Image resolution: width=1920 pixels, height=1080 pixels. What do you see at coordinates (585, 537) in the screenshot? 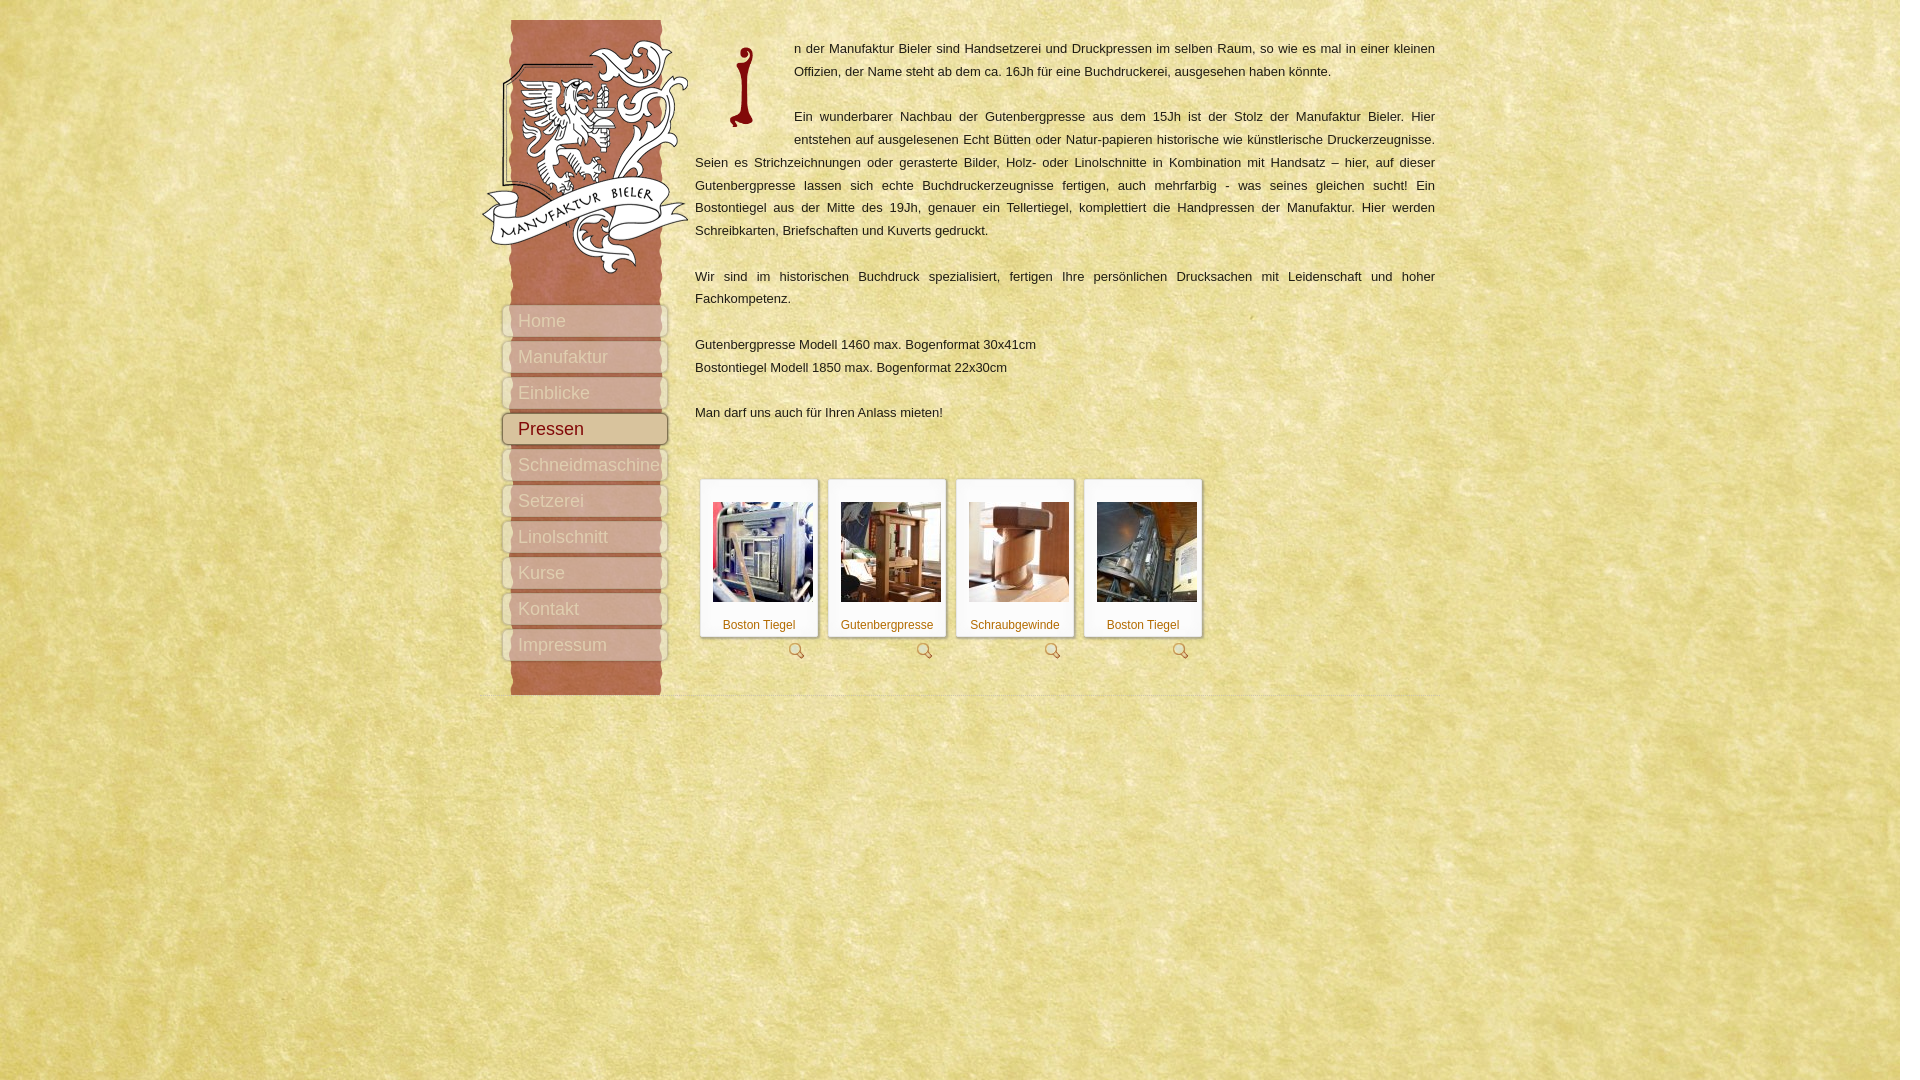
I see `Linolschnitt` at bounding box center [585, 537].